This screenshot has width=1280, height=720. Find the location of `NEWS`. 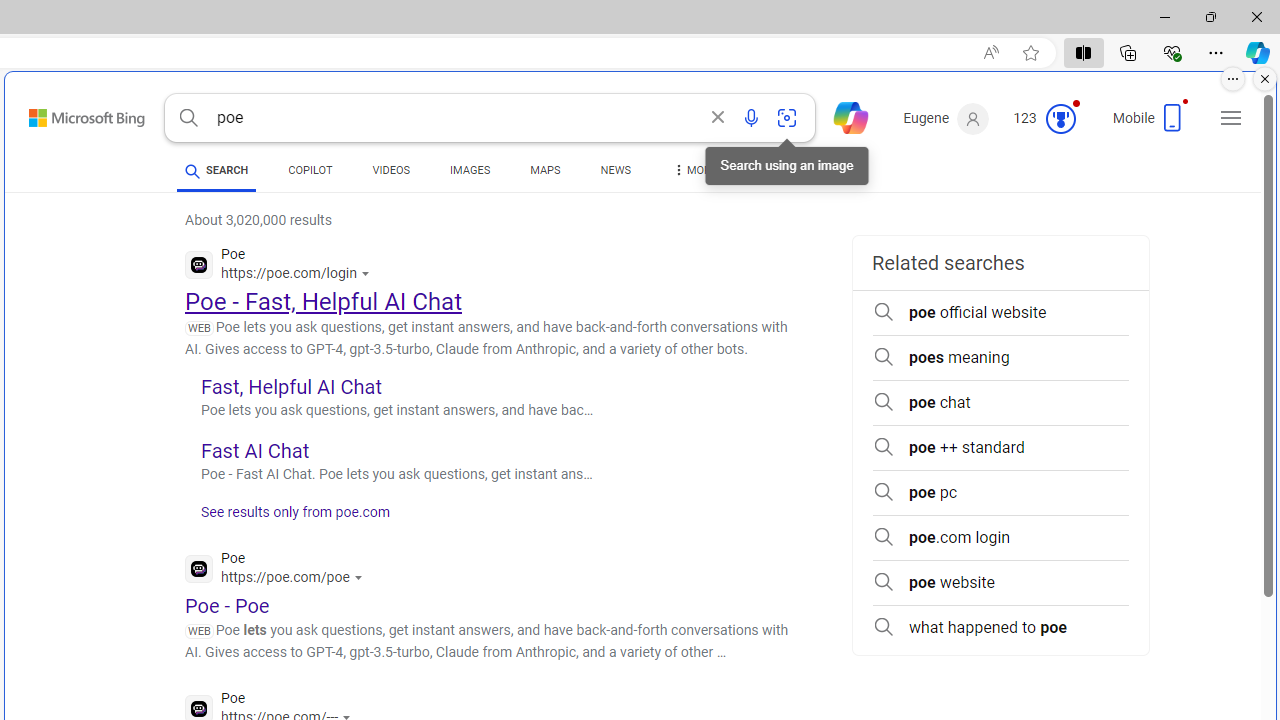

NEWS is located at coordinates (614, 174).